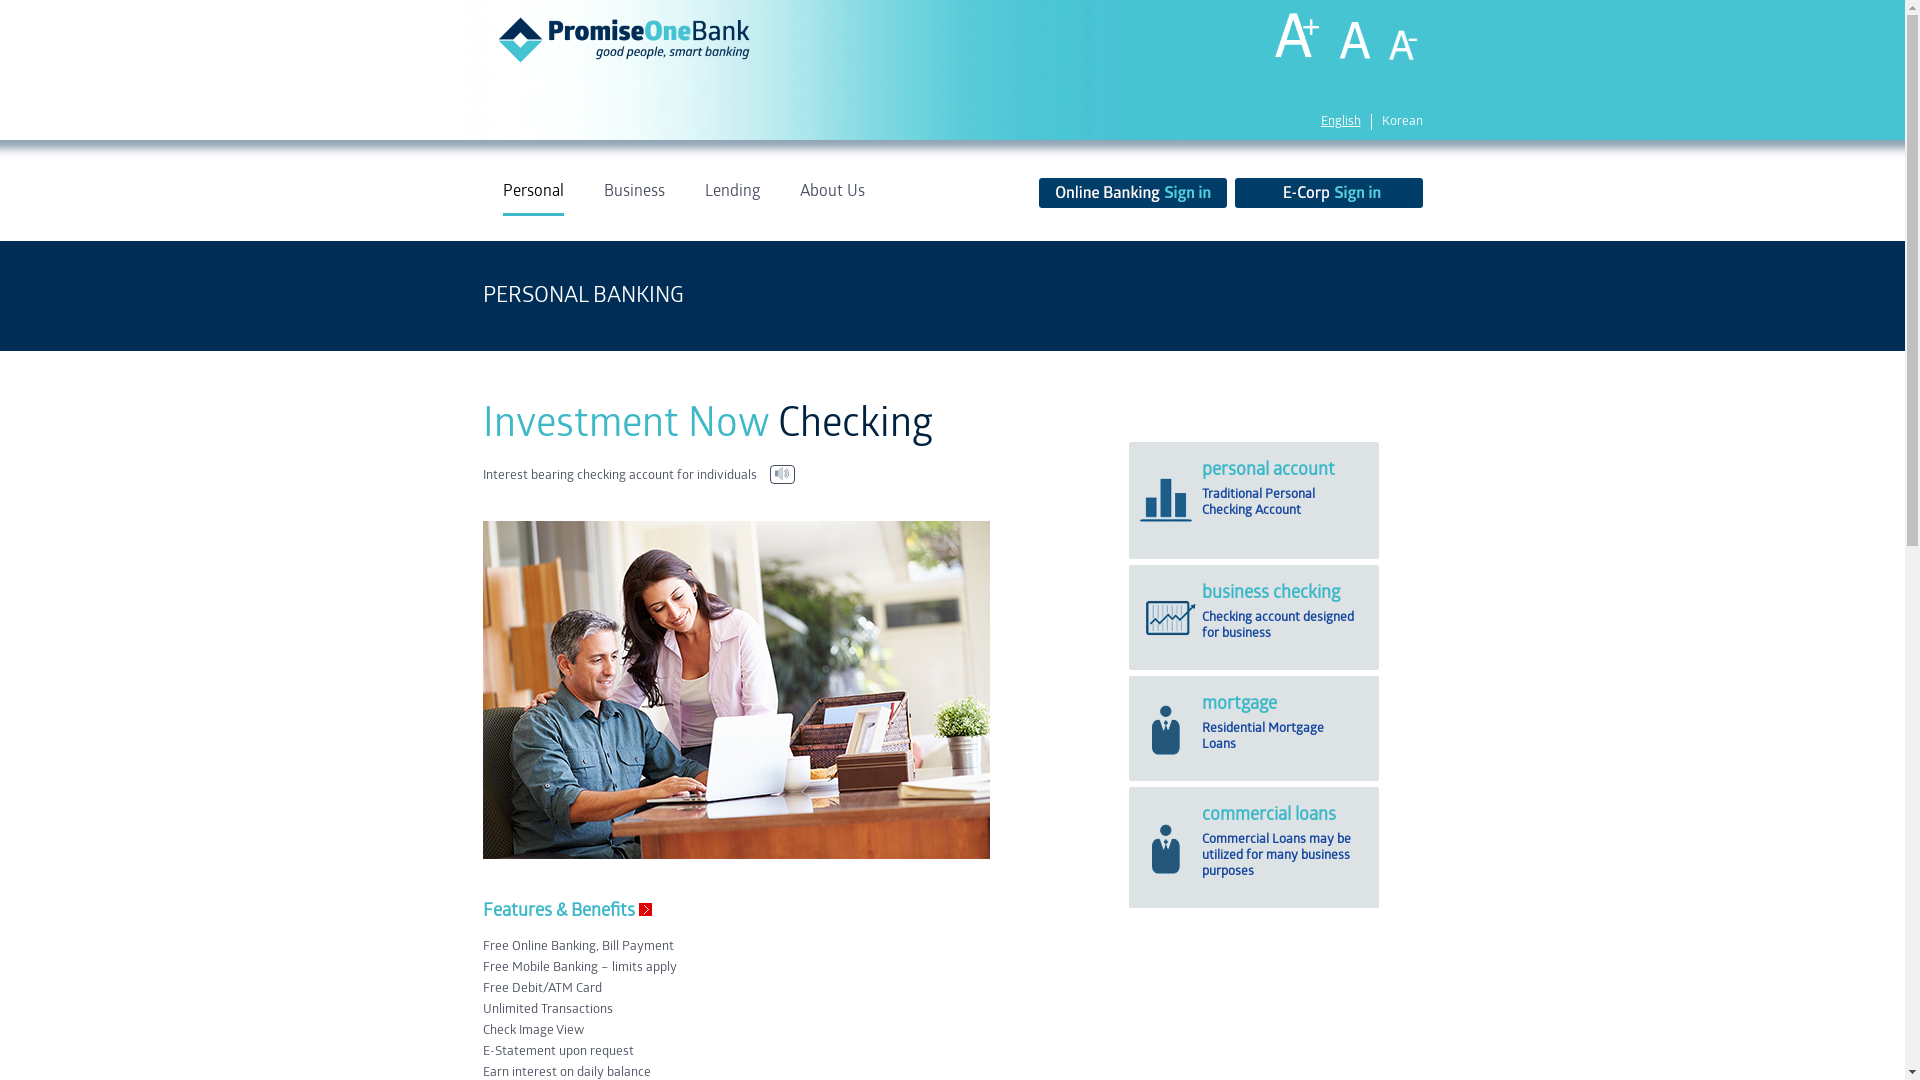 Image resolution: width=1920 pixels, height=1080 pixels. Describe the element at coordinates (1402, 122) in the screenshot. I see `Korean` at that location.